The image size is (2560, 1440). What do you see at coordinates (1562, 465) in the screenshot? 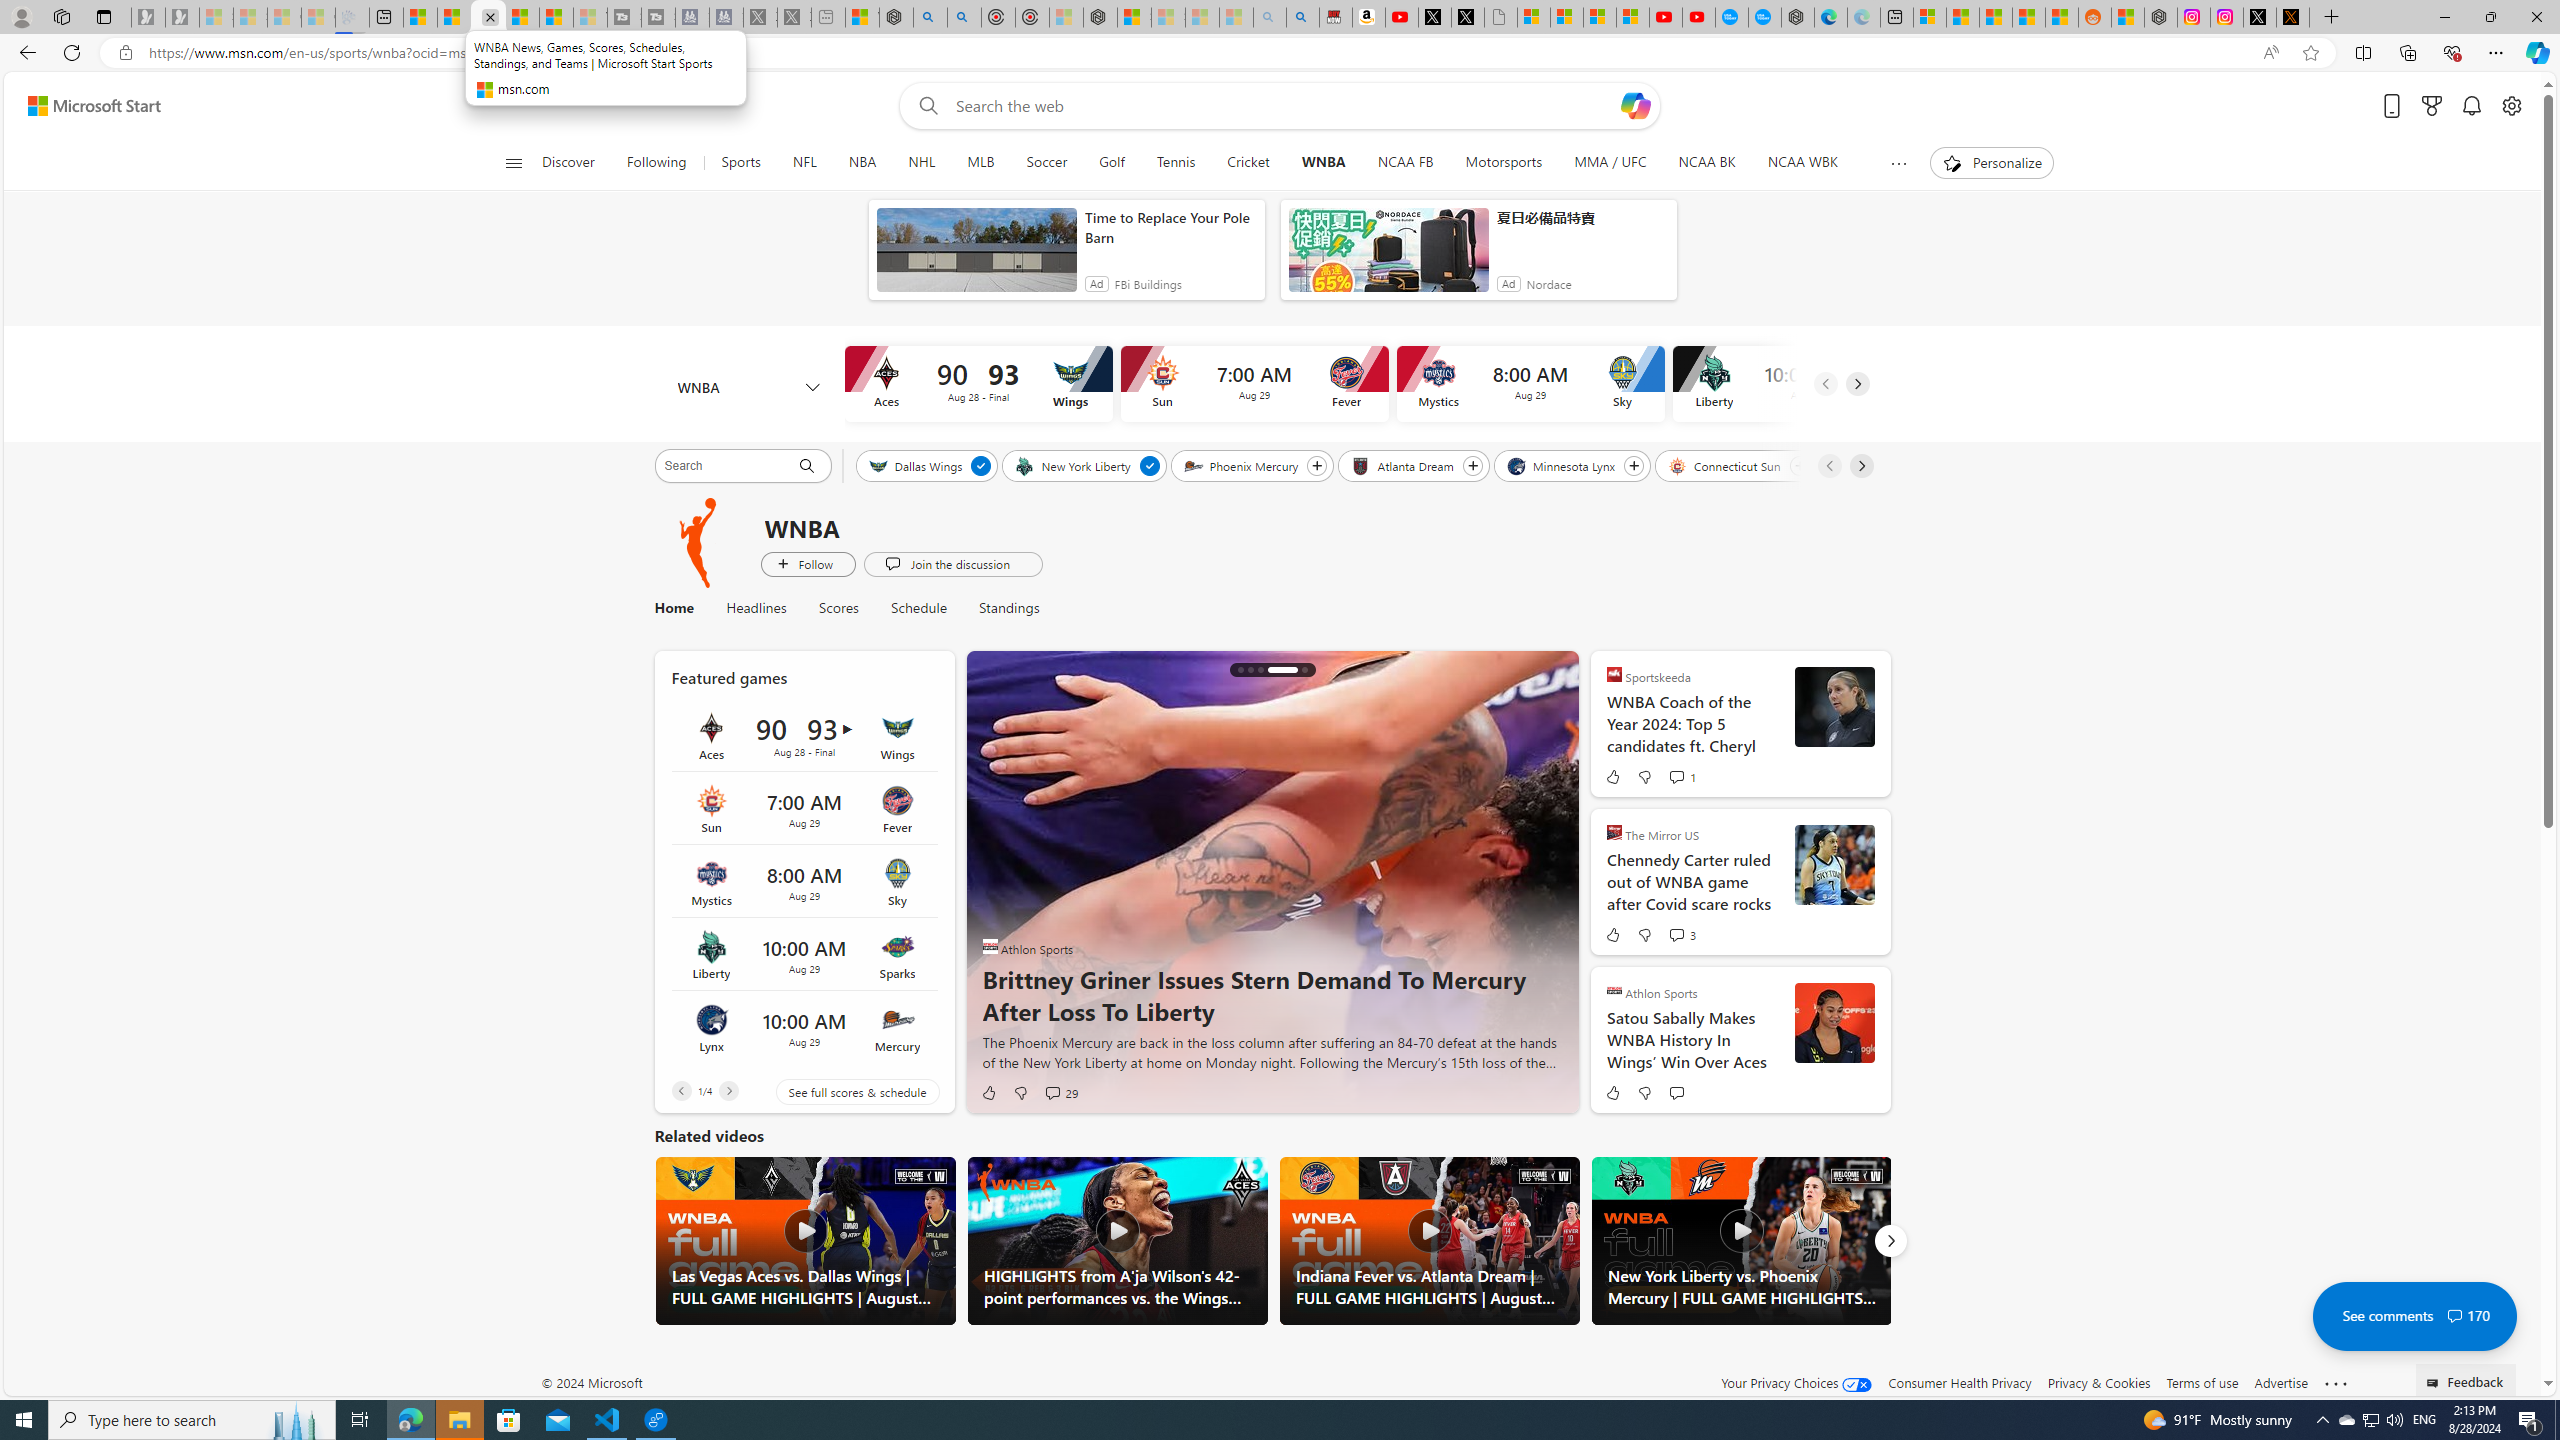
I see `Minnesota Lynx` at bounding box center [1562, 465].